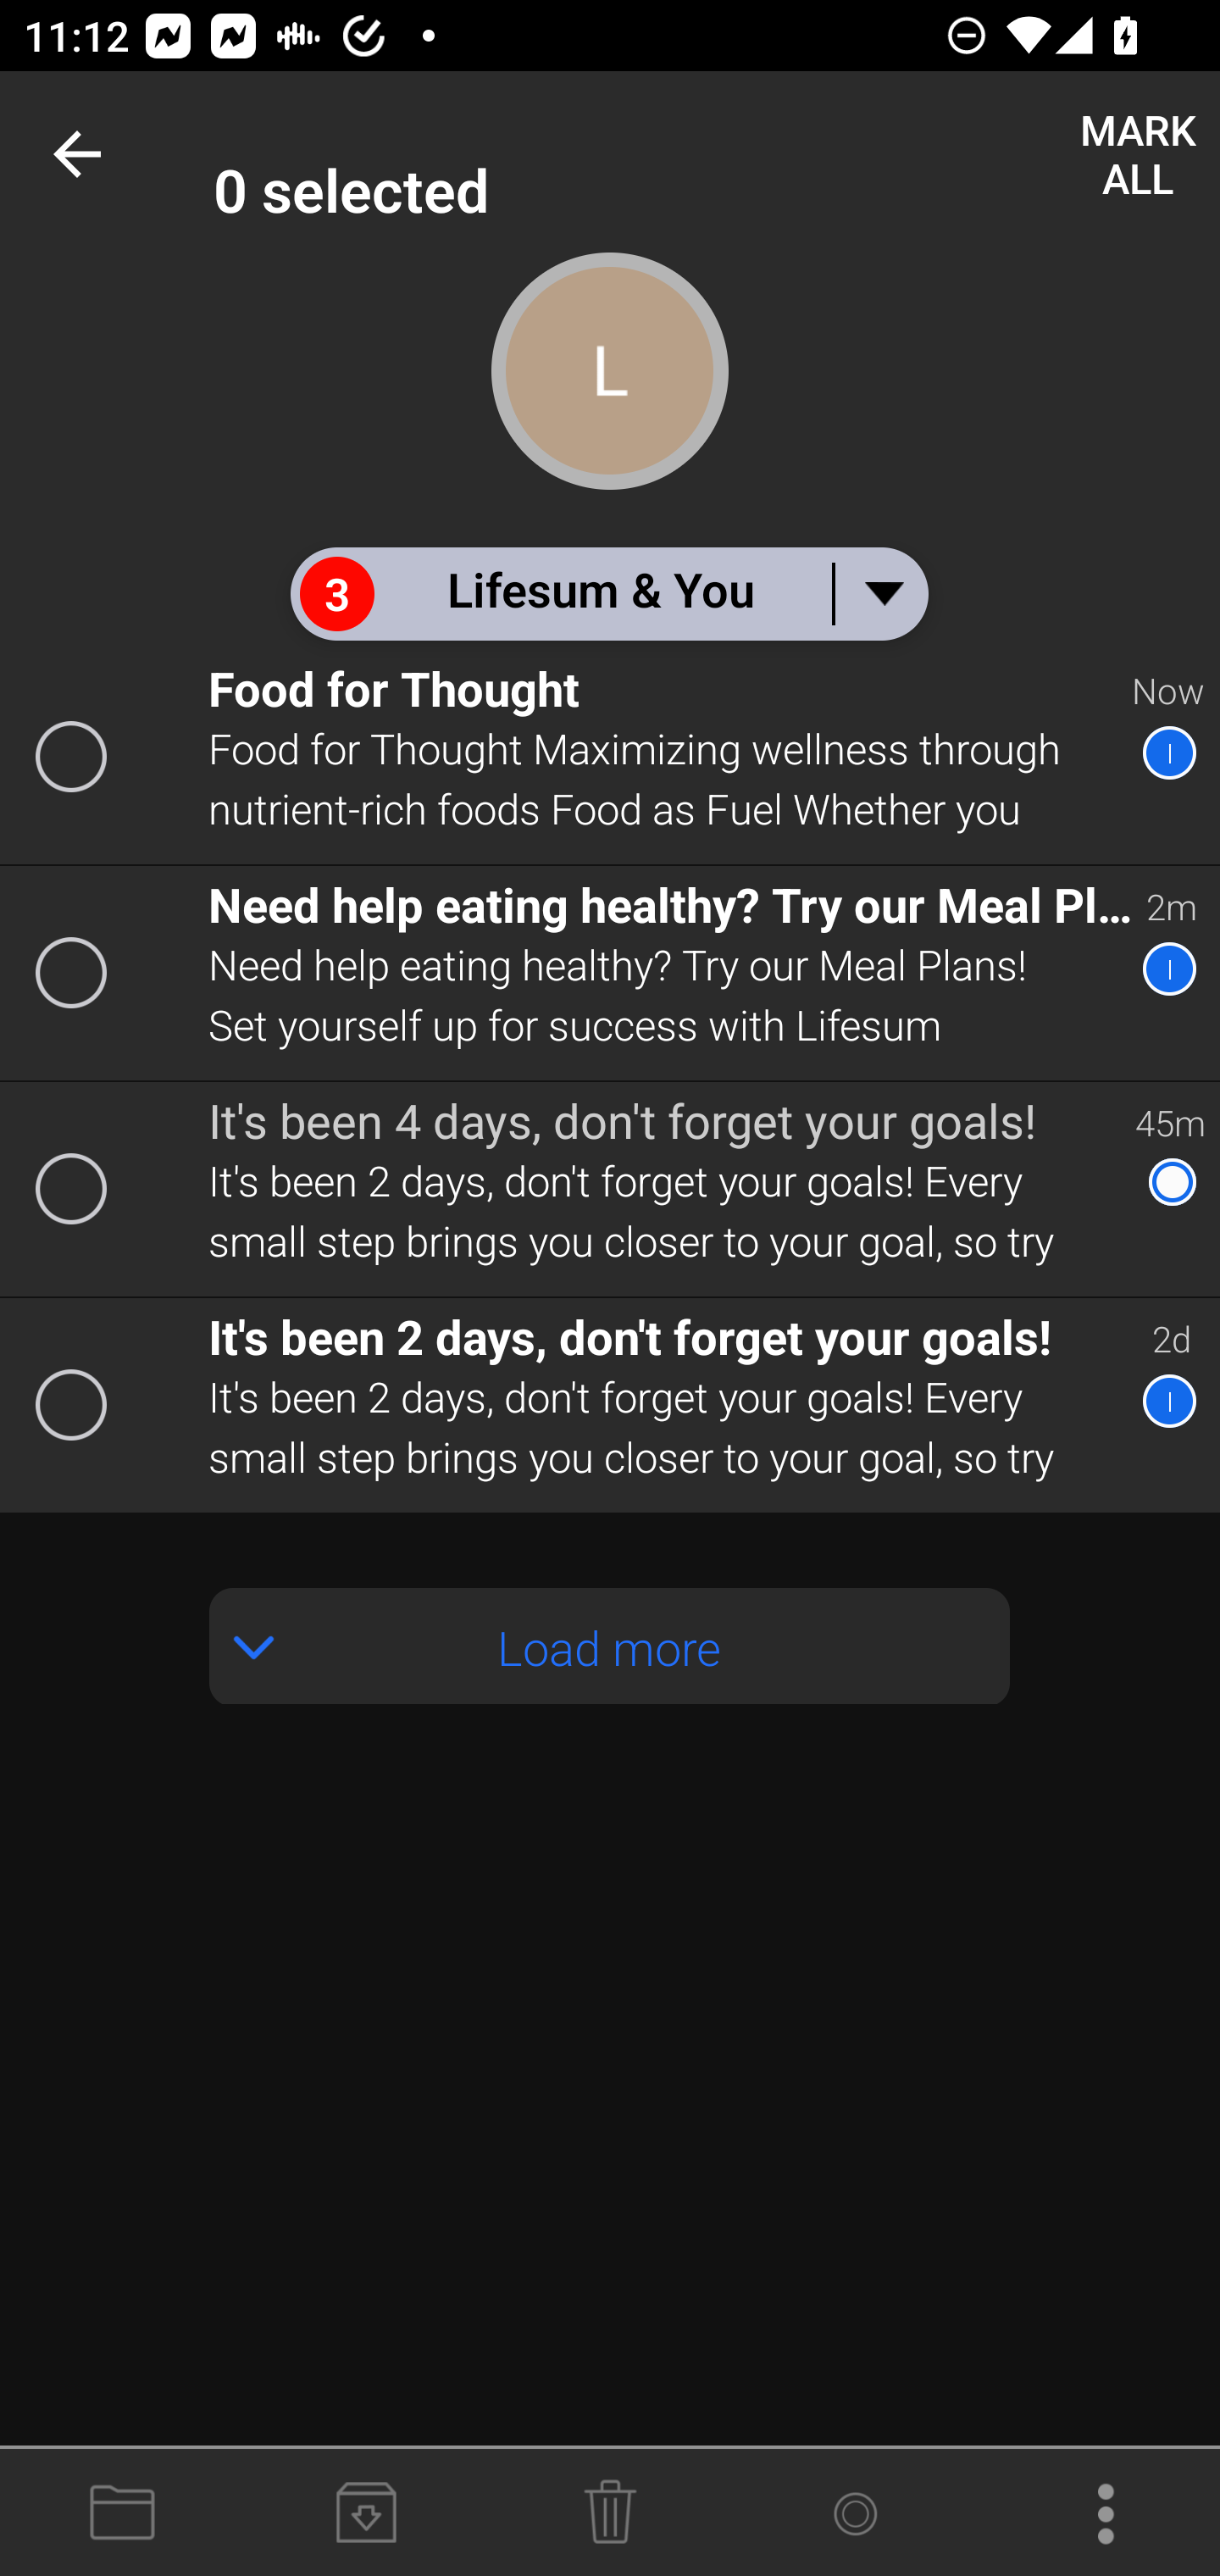  Describe the element at coordinates (854, 2513) in the screenshot. I see `Mark as Read` at that location.